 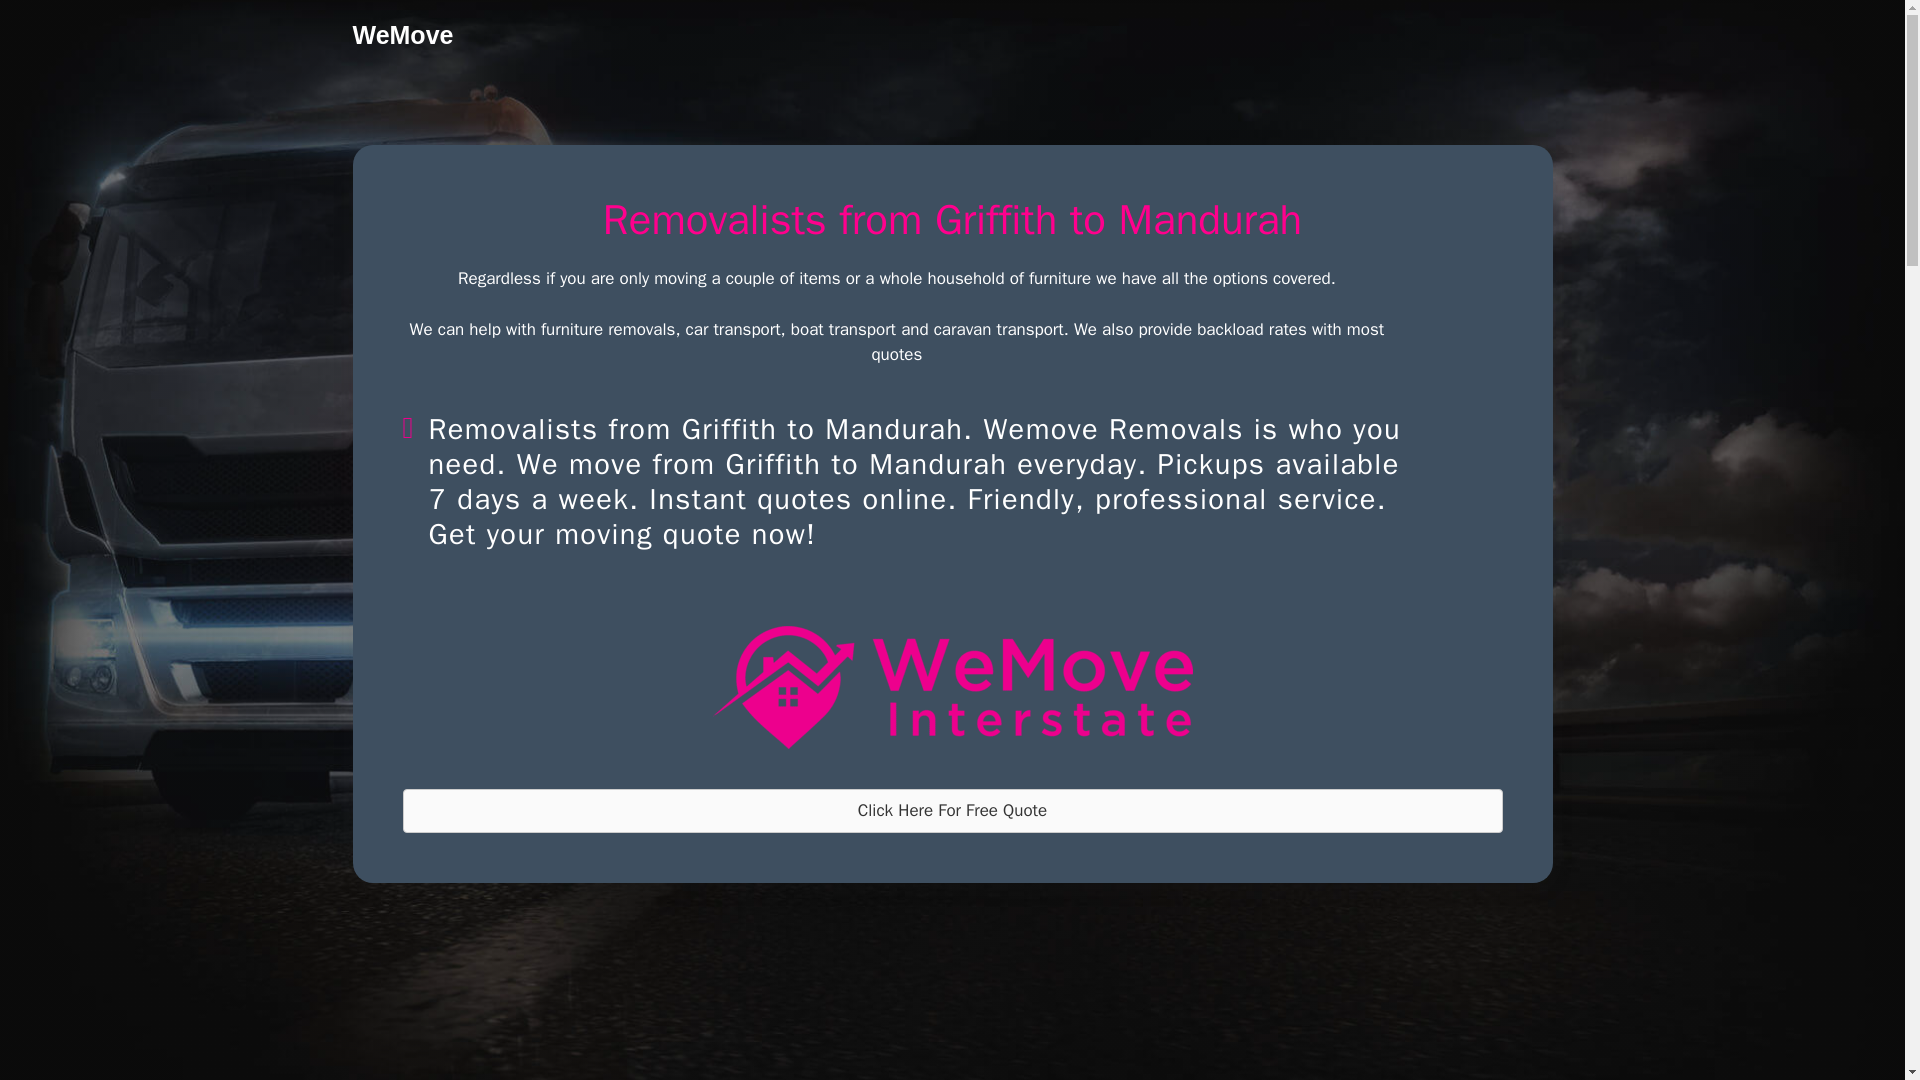 What do you see at coordinates (952, 688) in the screenshot?
I see `Wemove Removalists` at bounding box center [952, 688].